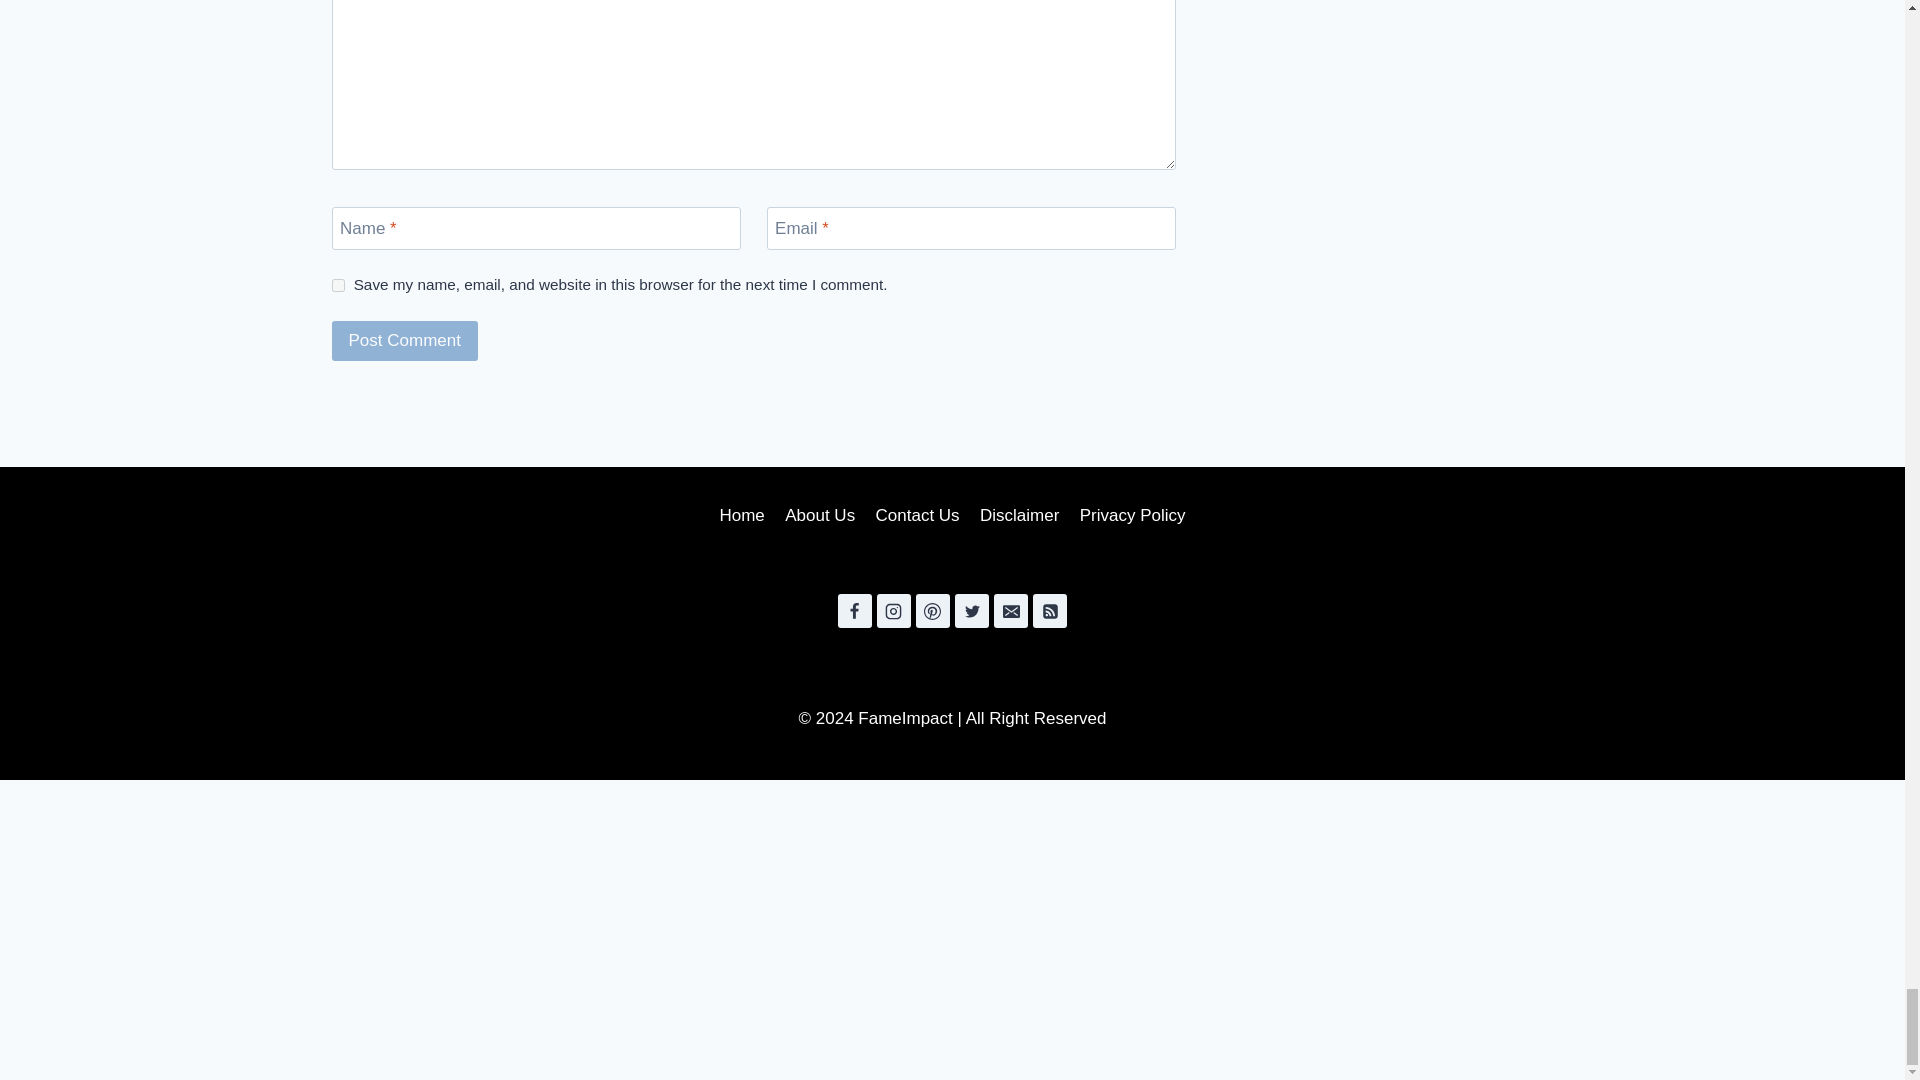 The height and width of the screenshot is (1080, 1920). What do you see at coordinates (338, 284) in the screenshot?
I see `yes` at bounding box center [338, 284].